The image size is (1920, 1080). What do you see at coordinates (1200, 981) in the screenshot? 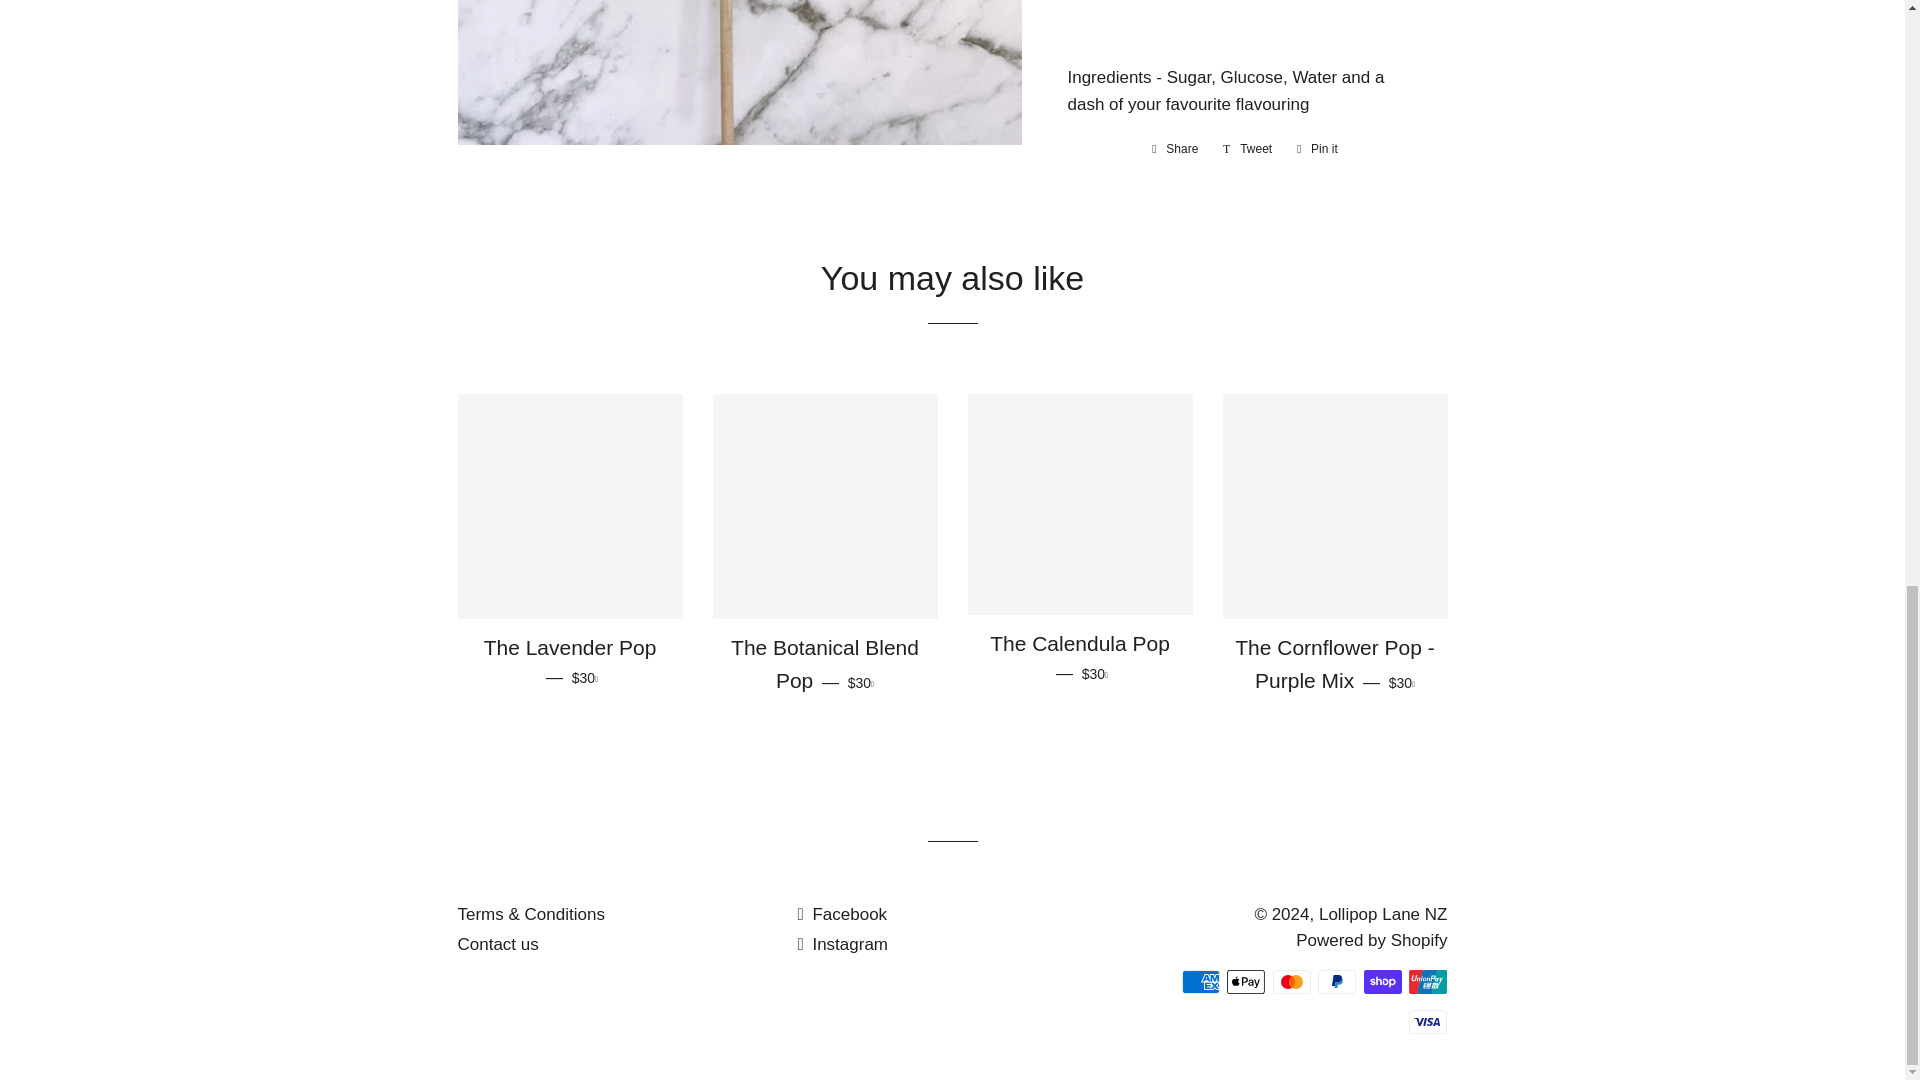
I see `American Express` at bounding box center [1200, 981].